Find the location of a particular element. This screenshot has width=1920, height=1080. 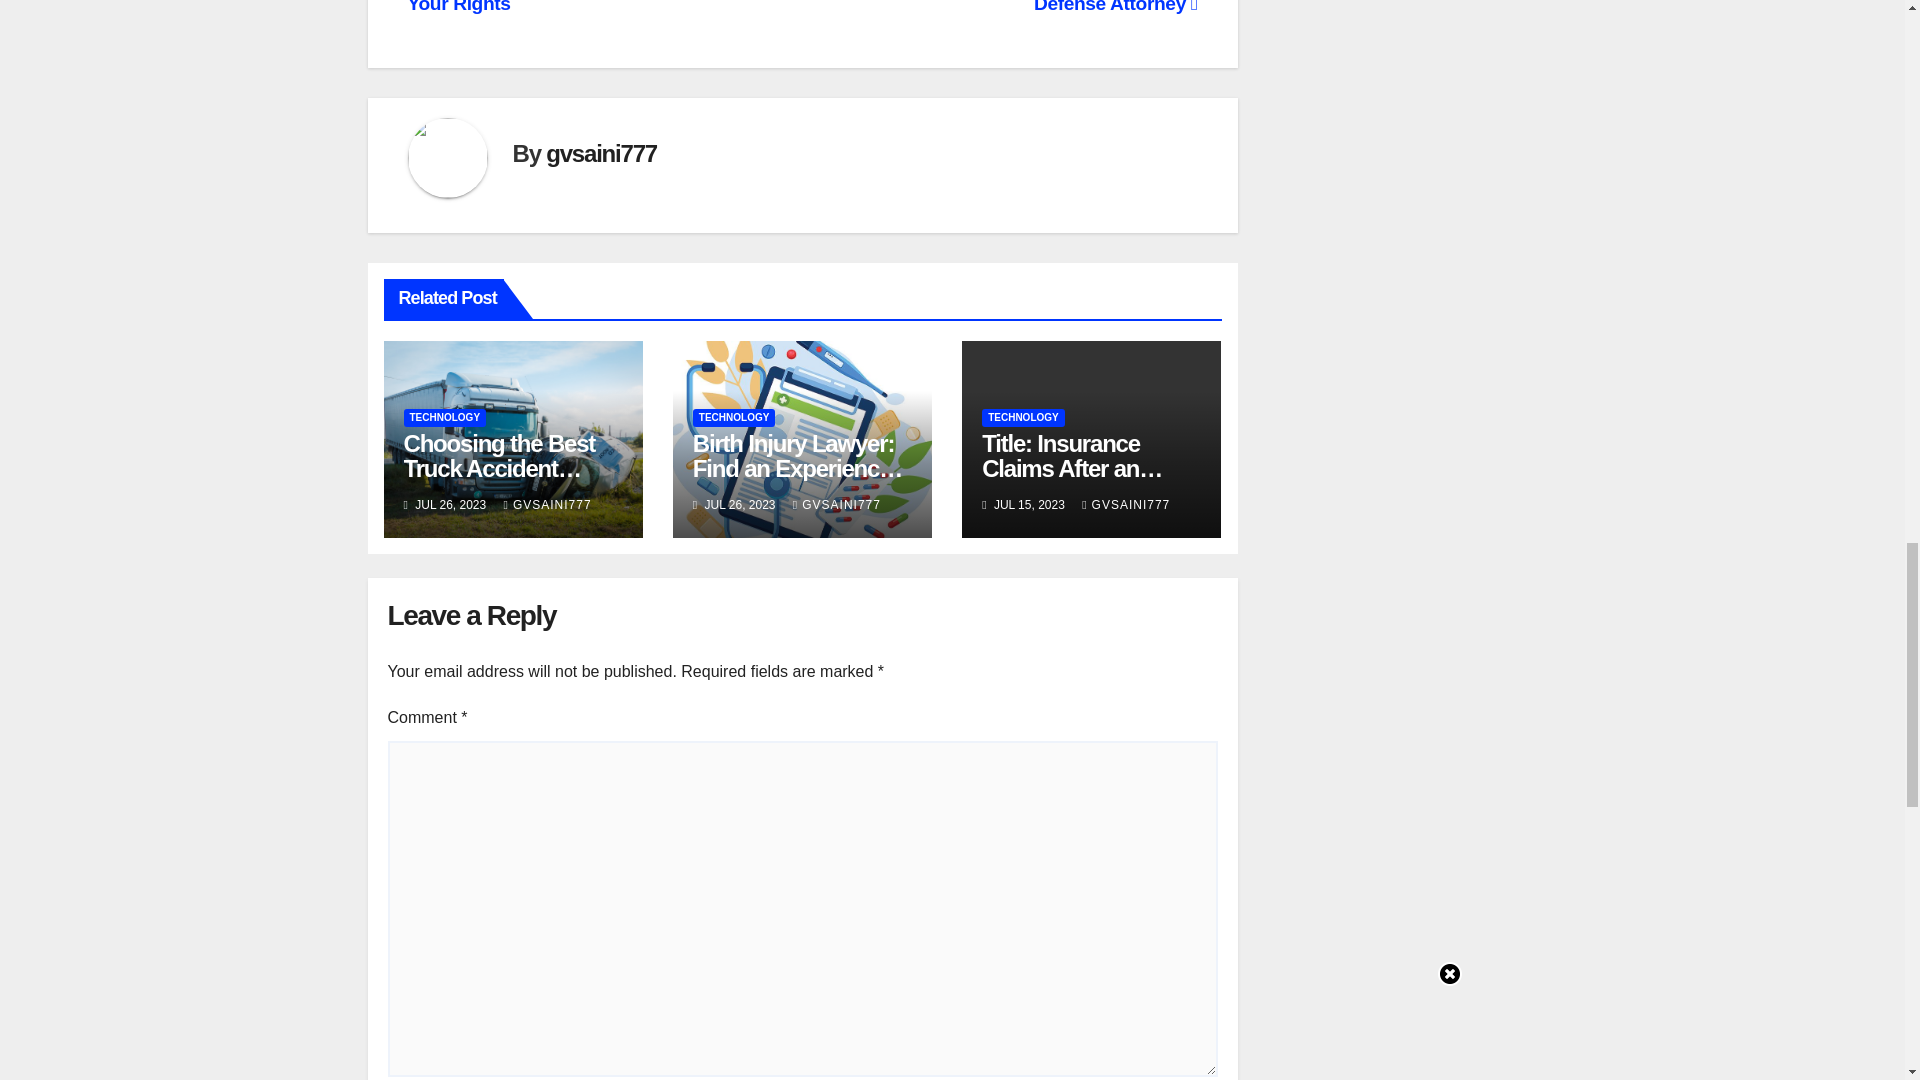

Choosing the Best Truck Accident Lawyer in the US is located at coordinates (499, 468).